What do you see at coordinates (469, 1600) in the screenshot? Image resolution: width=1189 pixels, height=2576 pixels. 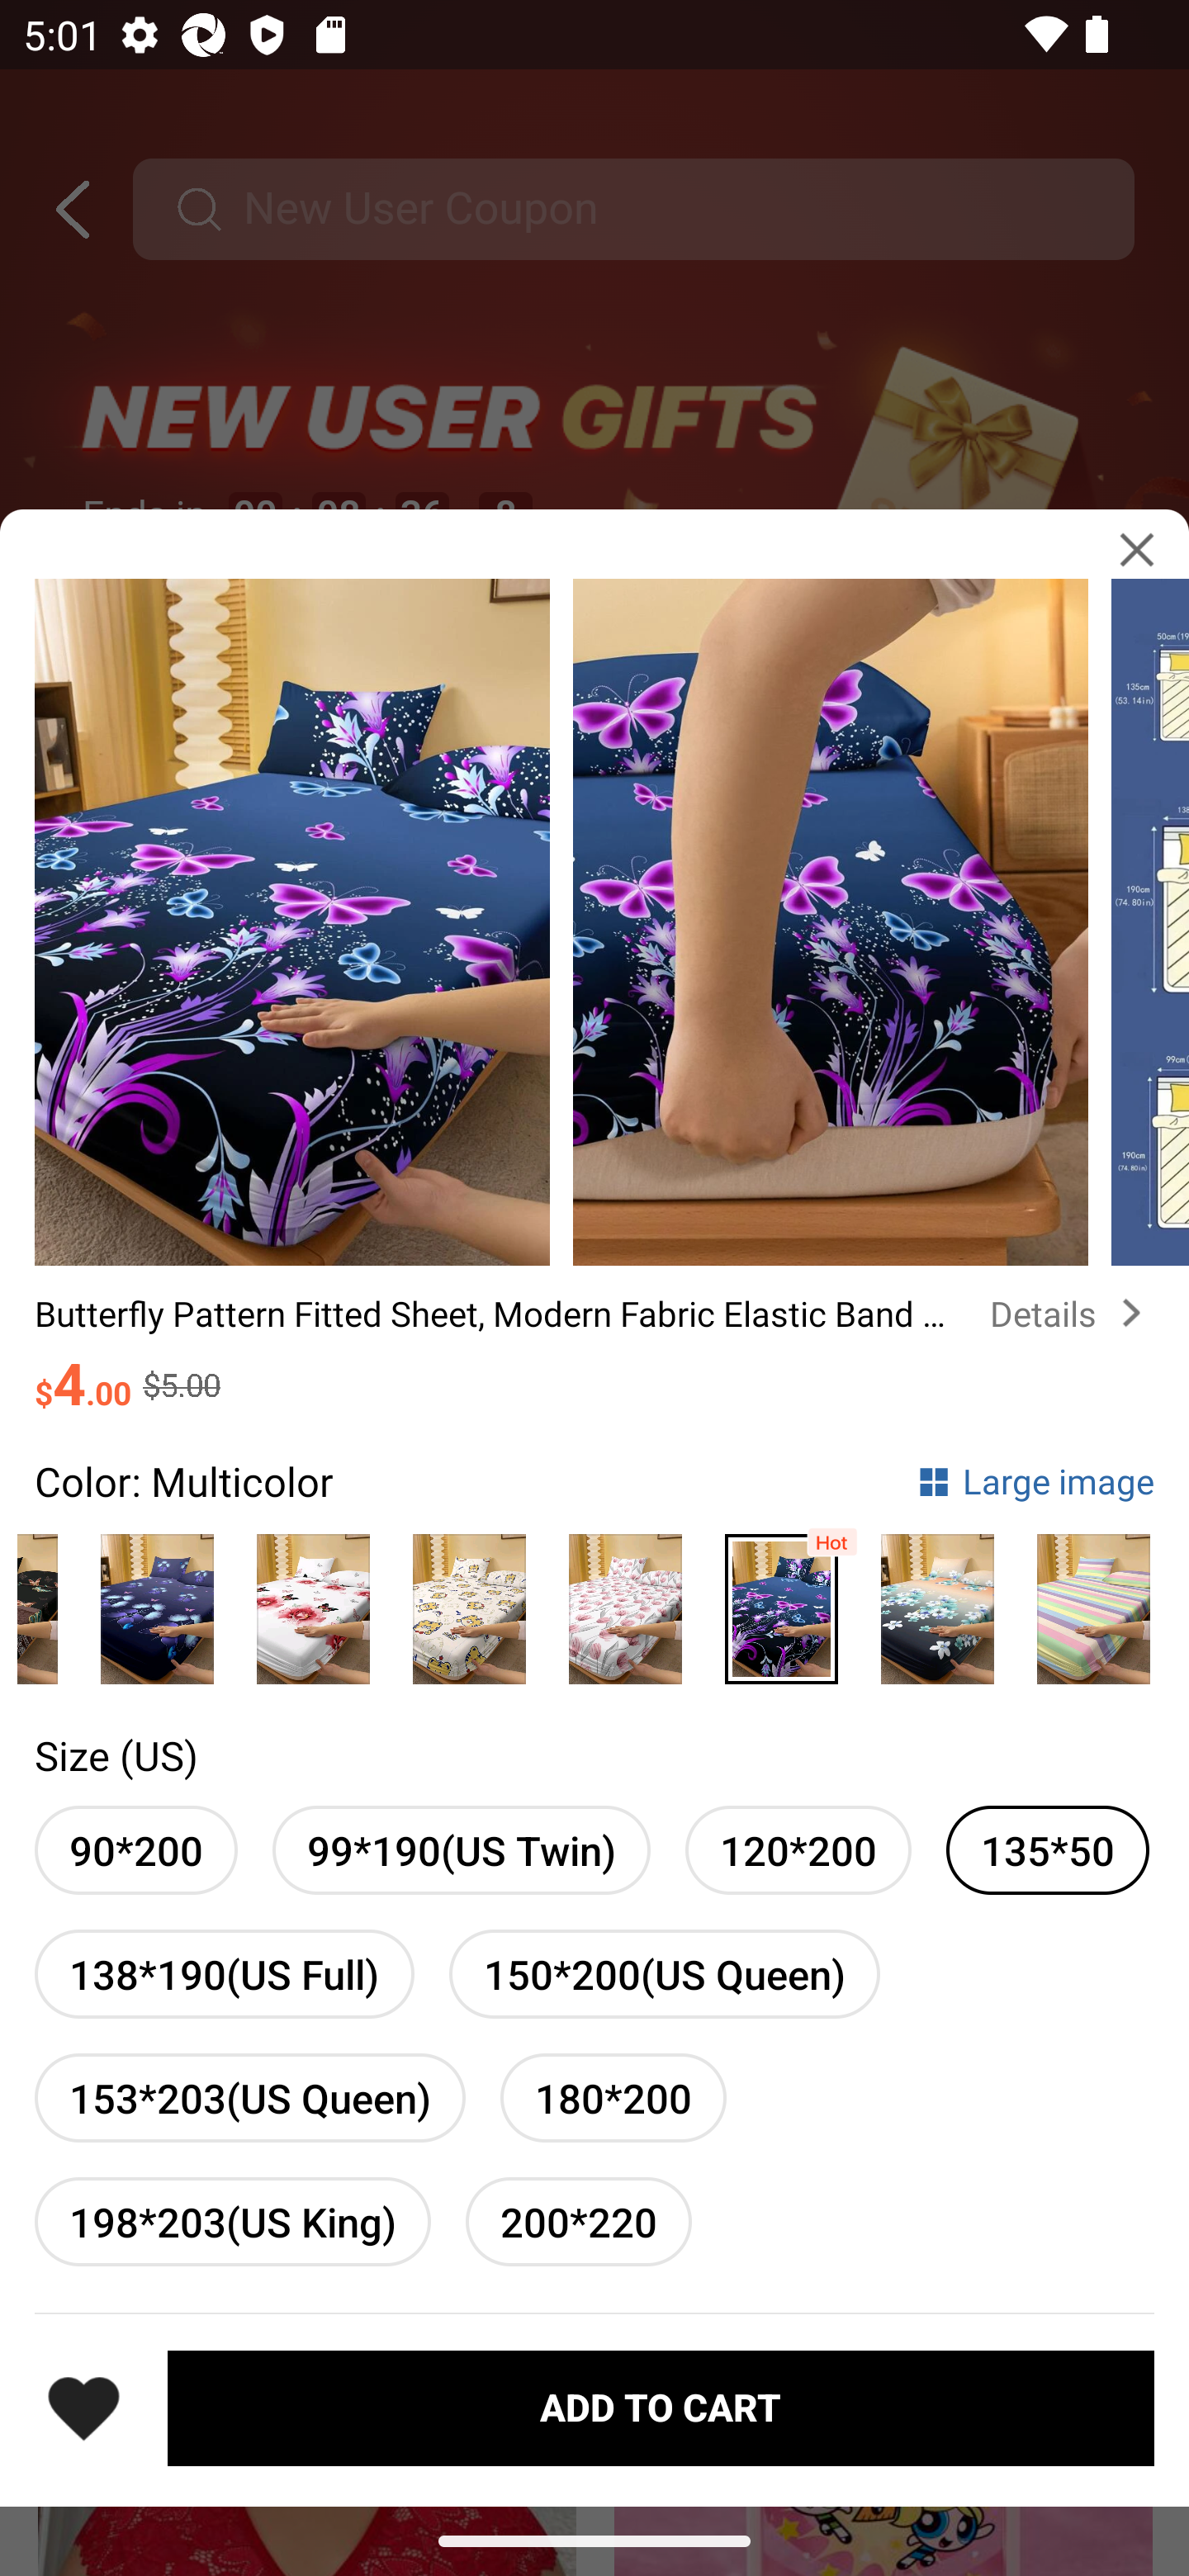 I see `Multicolor` at bounding box center [469, 1600].